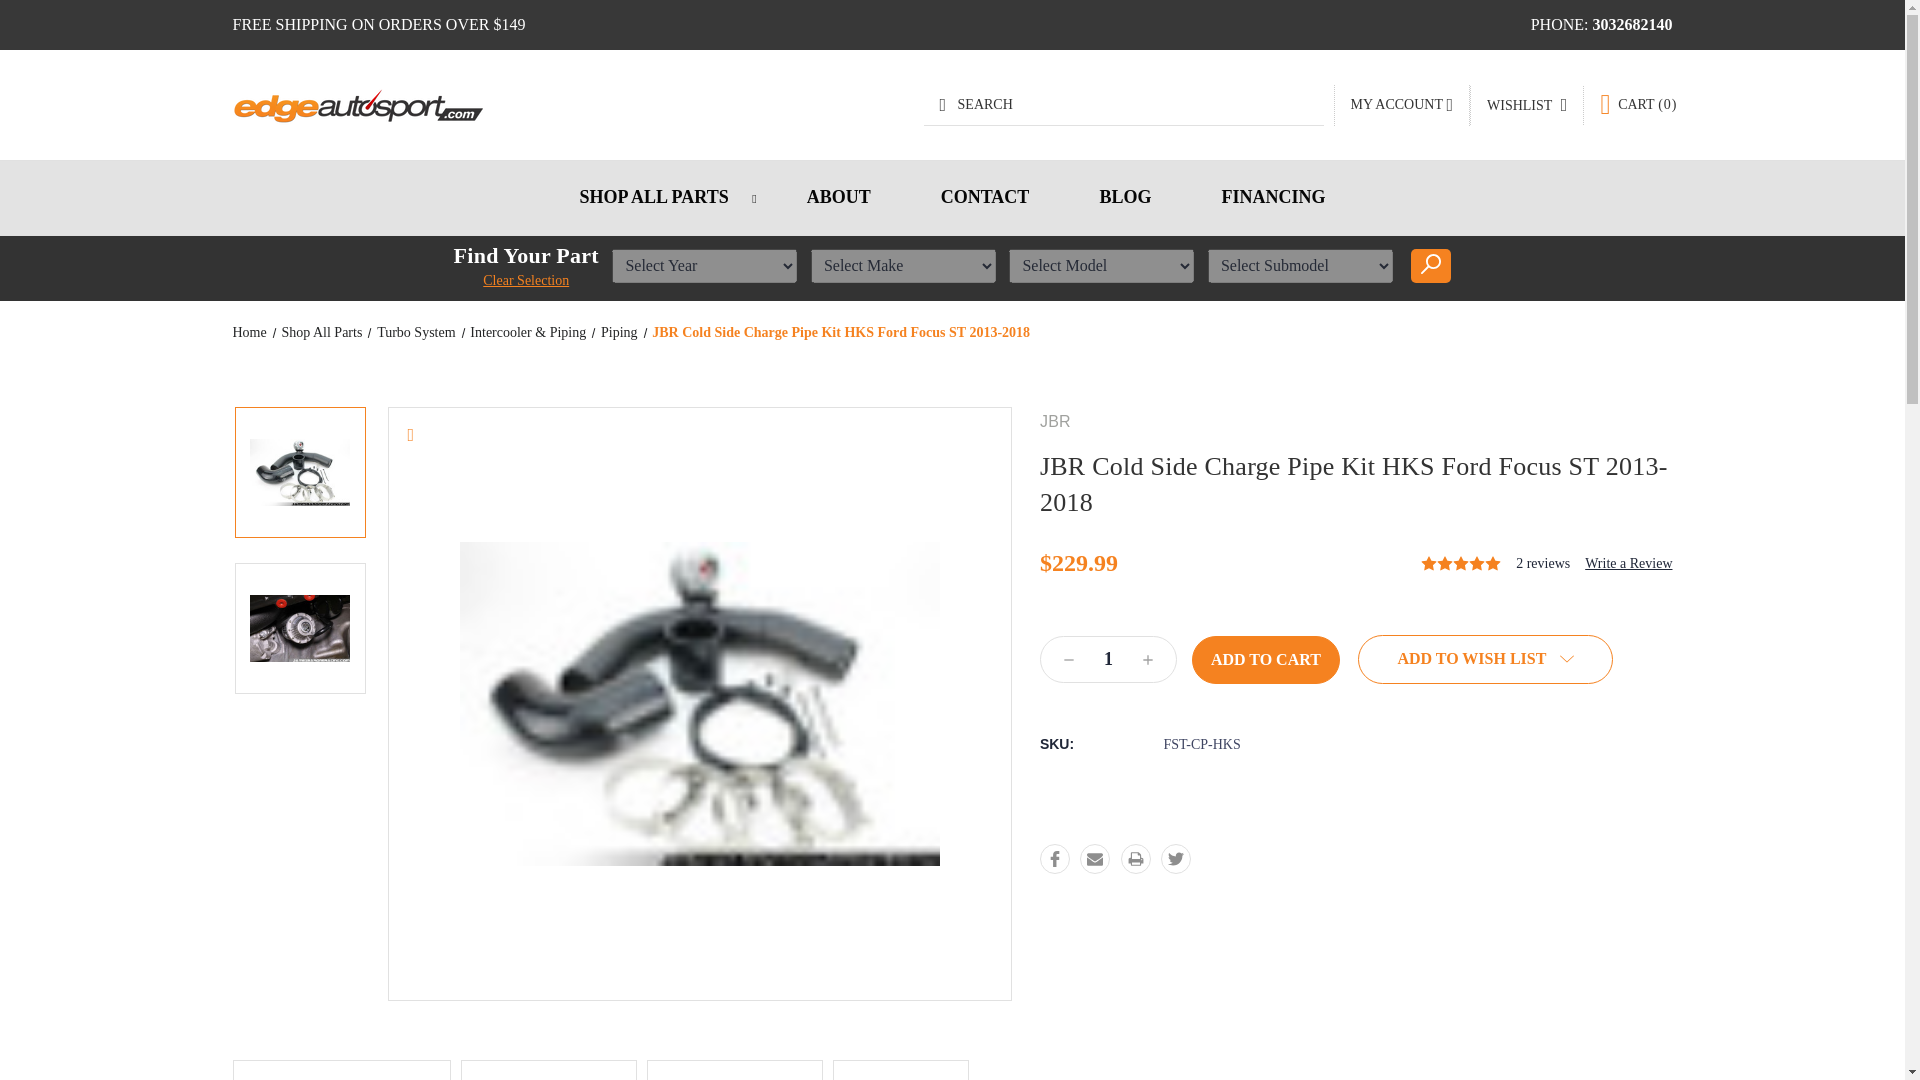 The height and width of the screenshot is (1080, 1920). What do you see at coordinates (986, 197) in the screenshot?
I see `CONTACT` at bounding box center [986, 197].